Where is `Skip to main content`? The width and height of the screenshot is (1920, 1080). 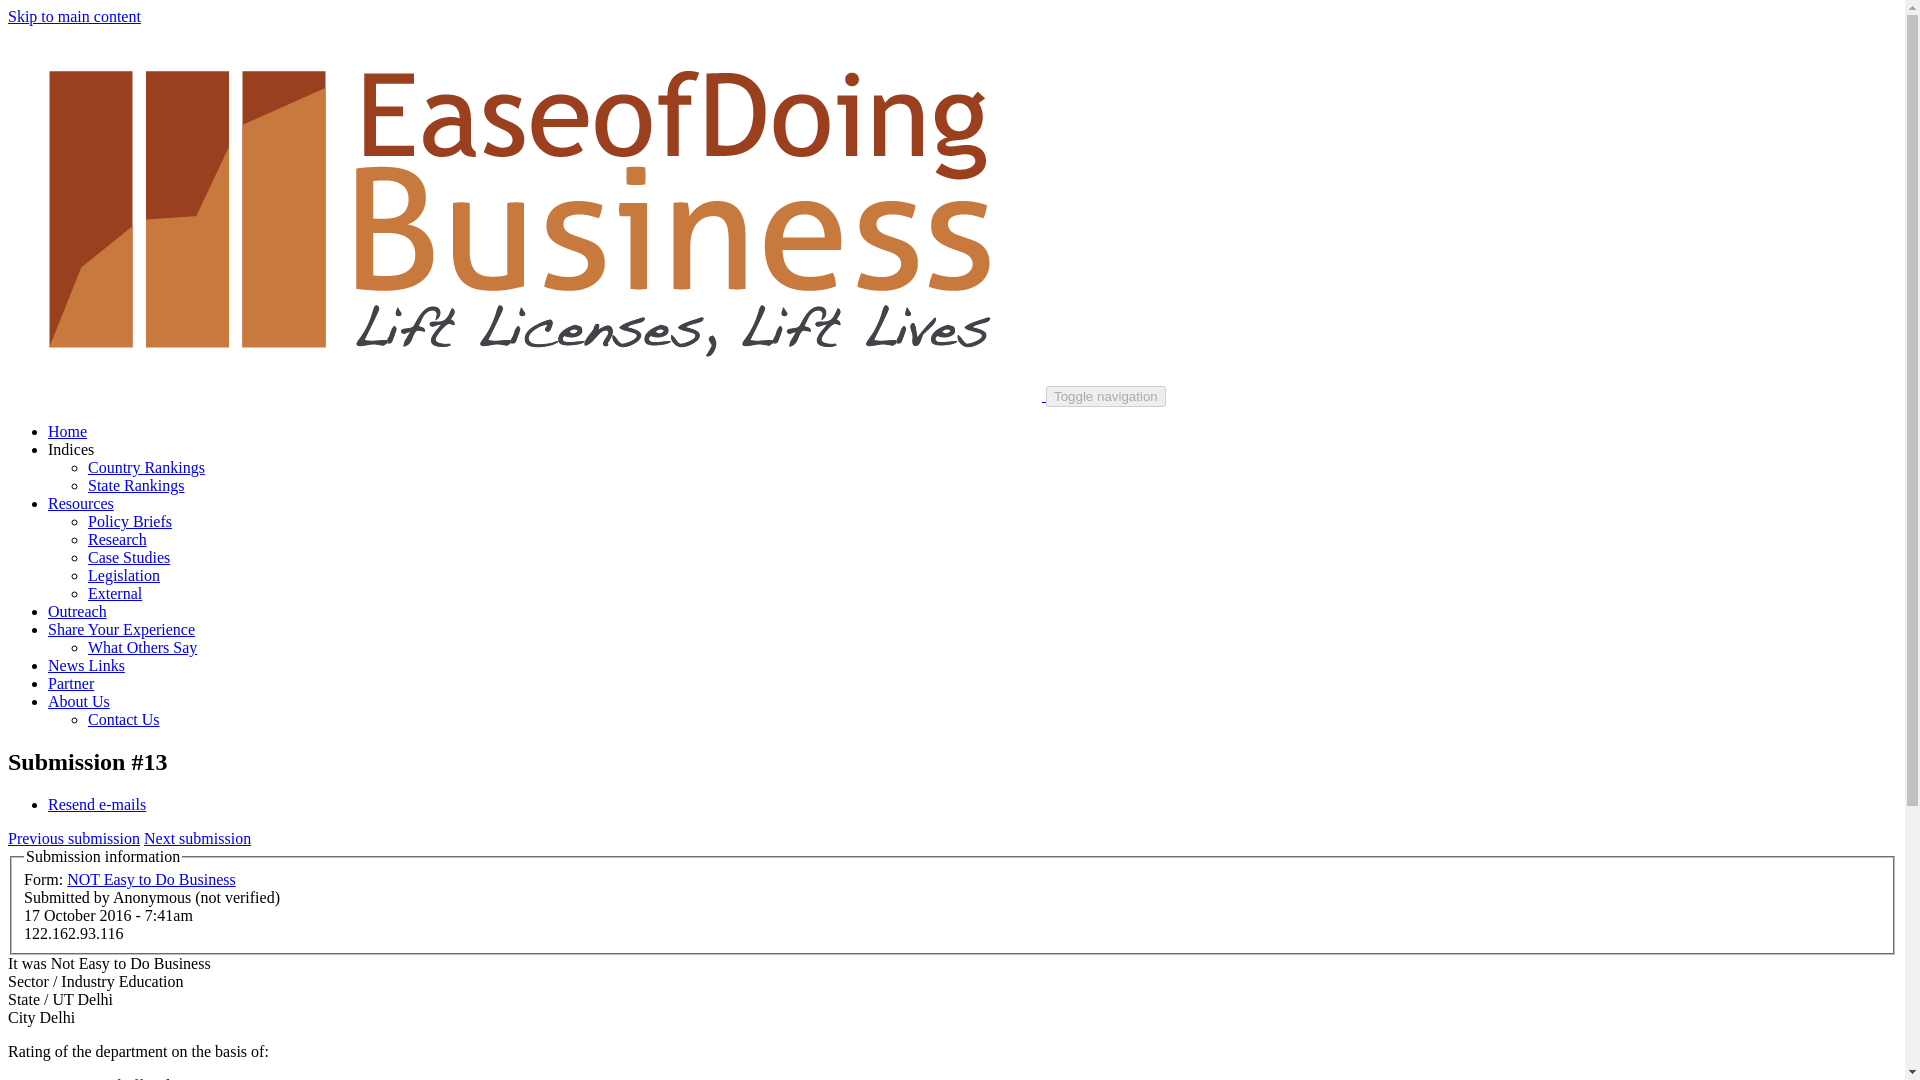 Skip to main content is located at coordinates (74, 16).